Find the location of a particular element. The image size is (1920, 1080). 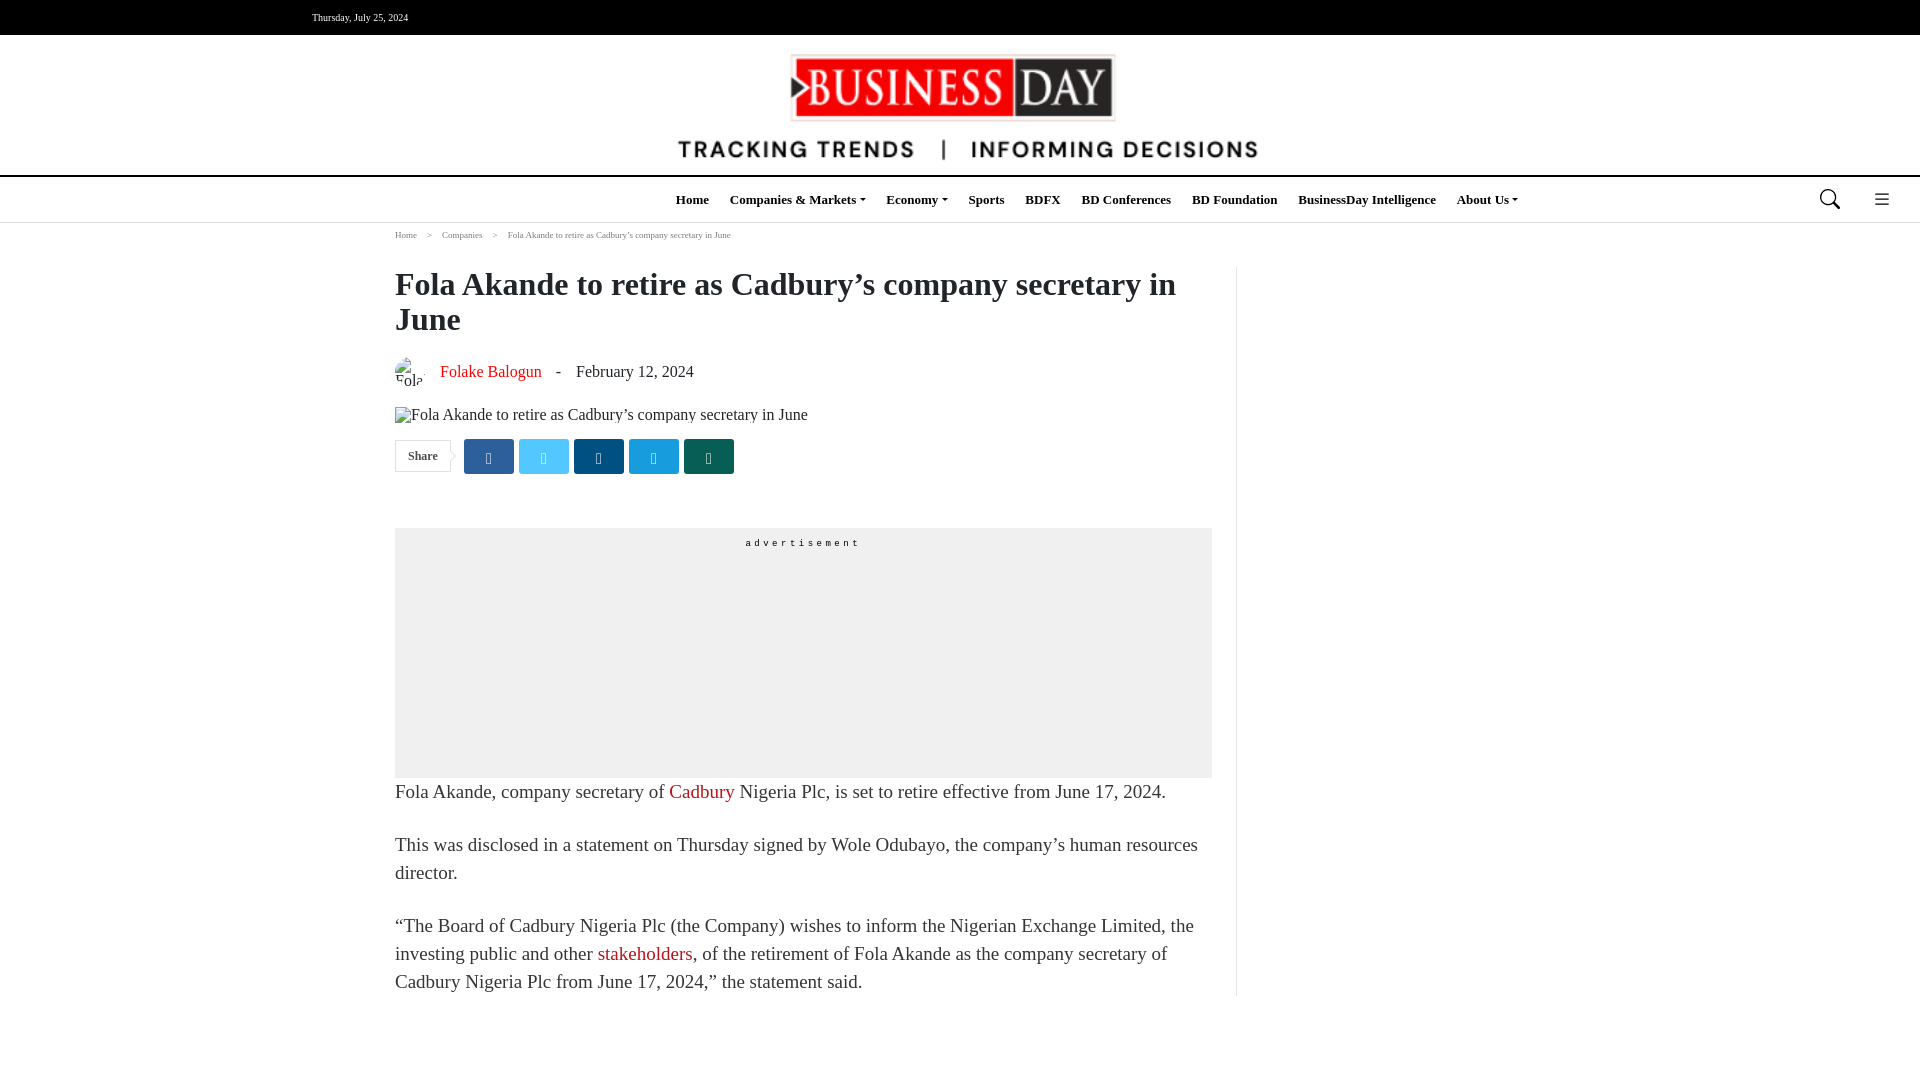

BusinessDay Intelligence is located at coordinates (1366, 198).